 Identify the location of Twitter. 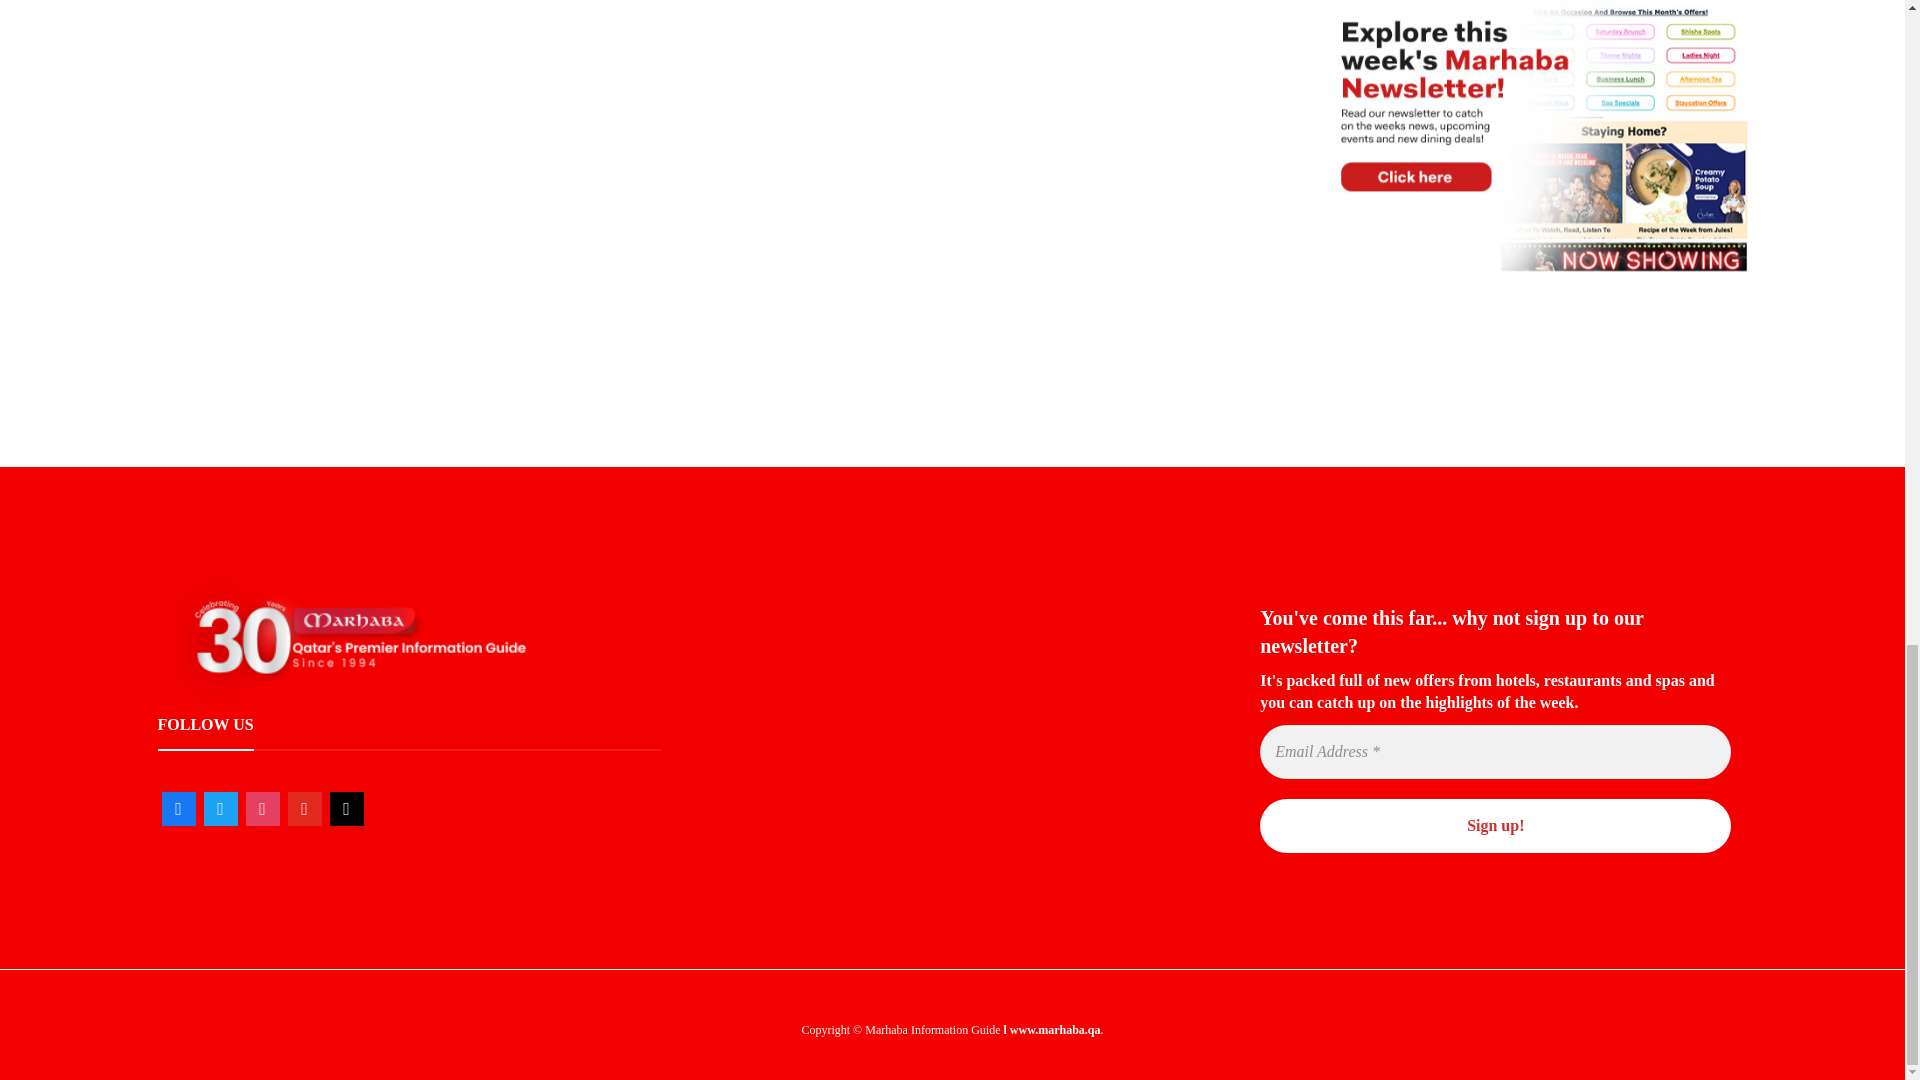
(220, 808).